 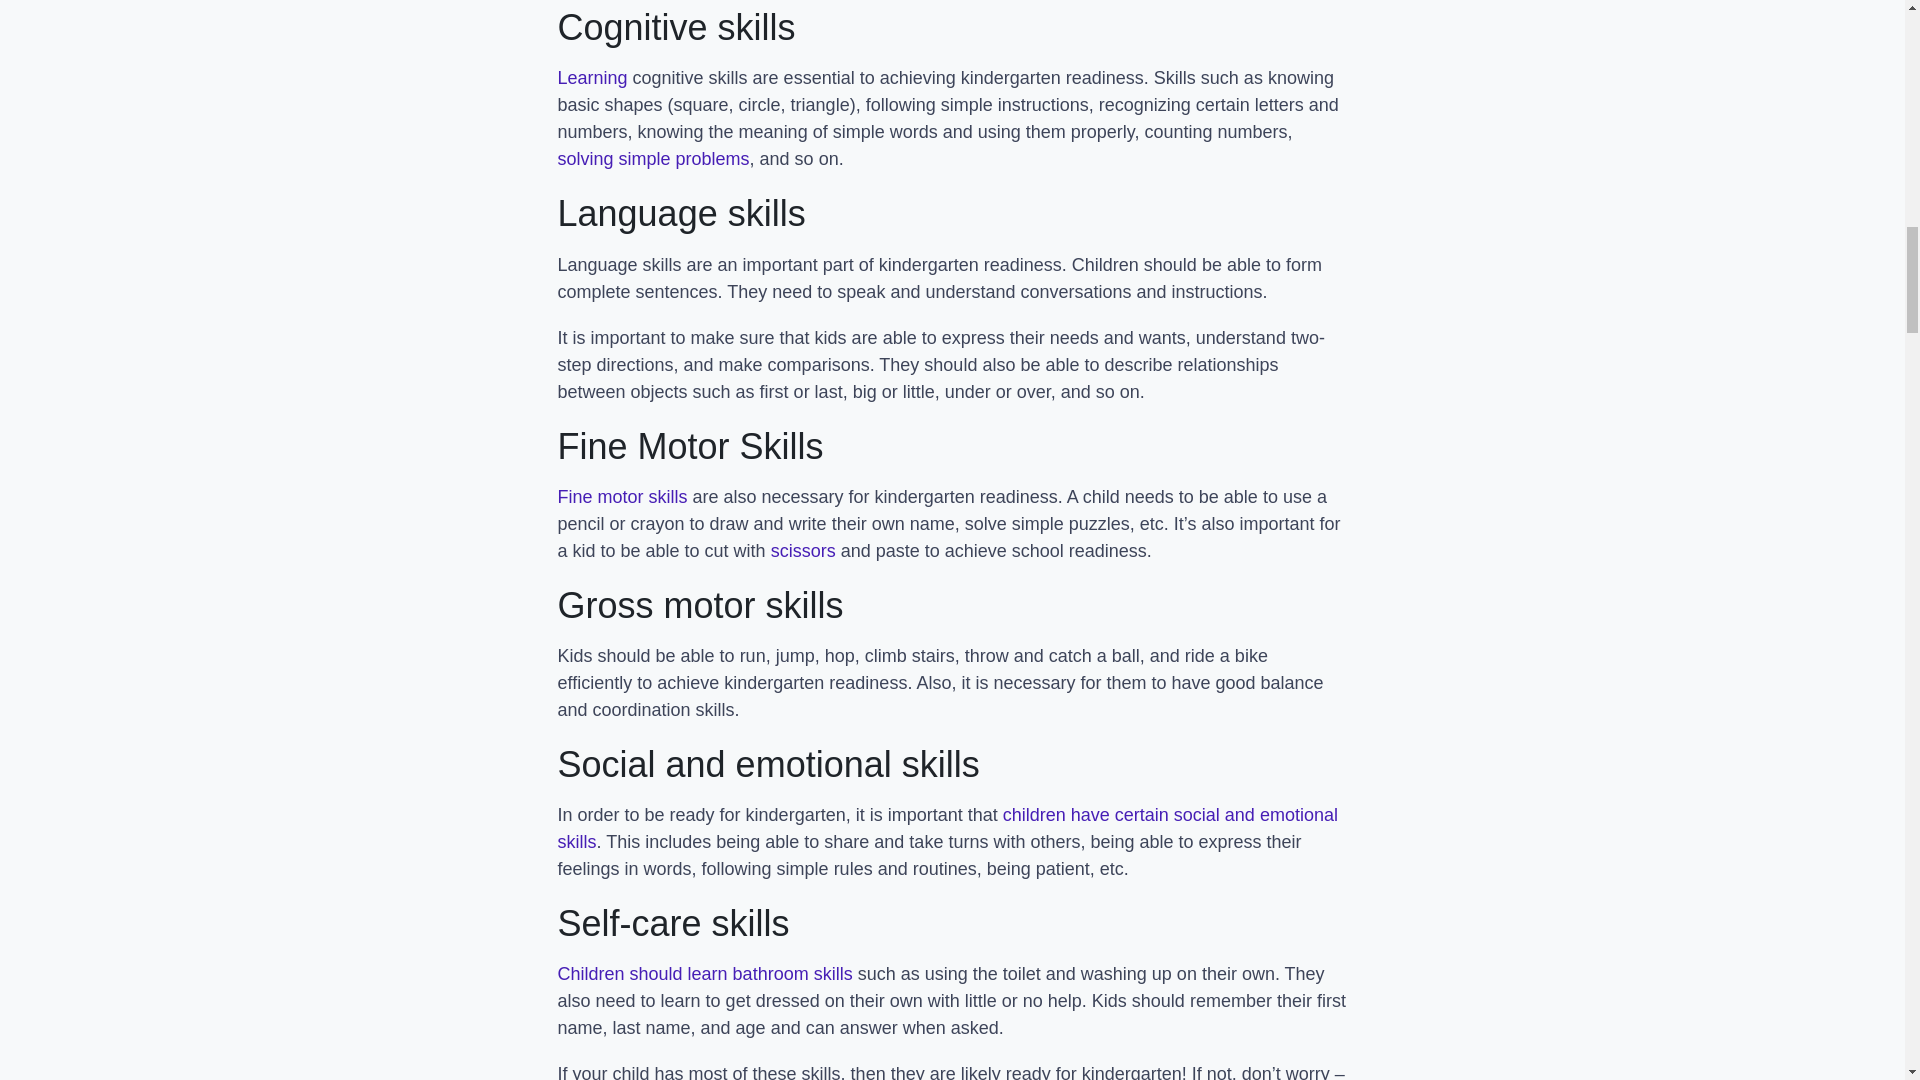 What do you see at coordinates (654, 158) in the screenshot?
I see `solving simple problems` at bounding box center [654, 158].